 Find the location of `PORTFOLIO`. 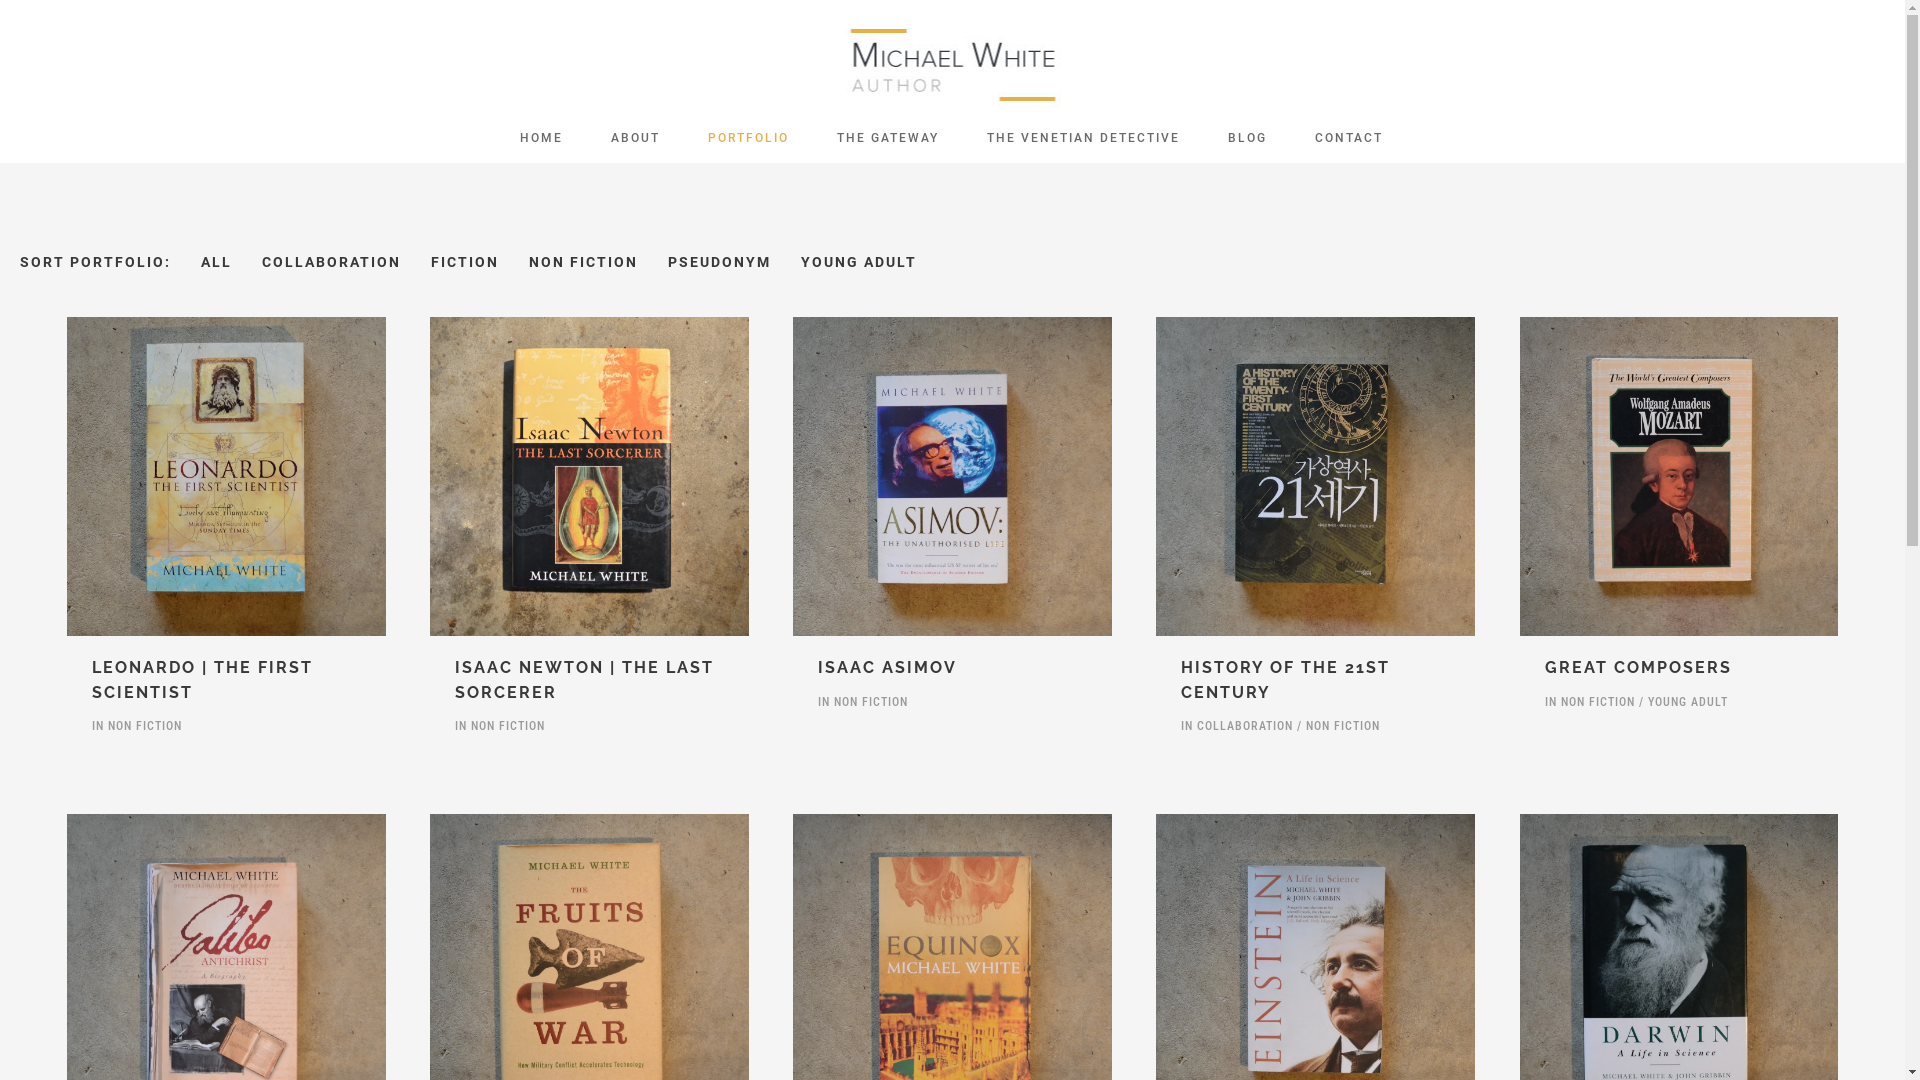

PORTFOLIO is located at coordinates (748, 138).